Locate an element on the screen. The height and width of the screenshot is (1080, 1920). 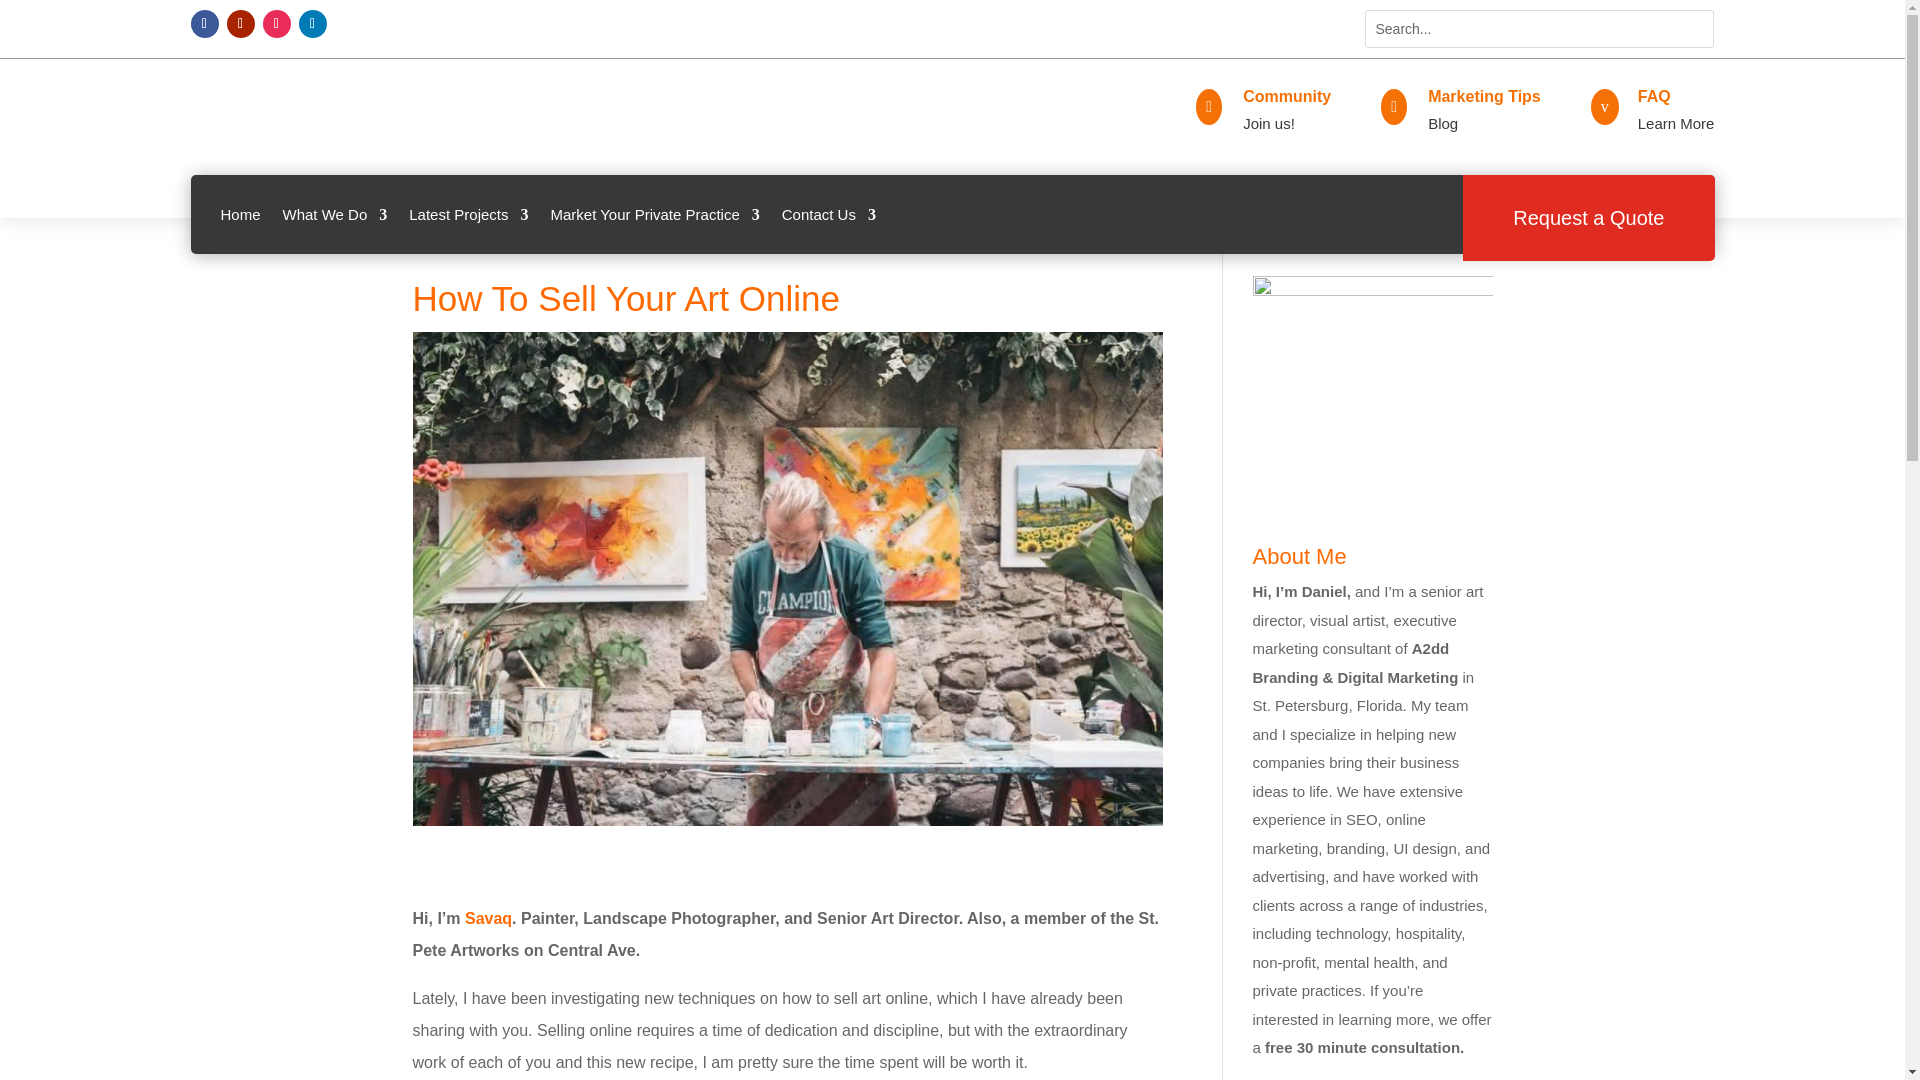
Follow on Youtube is located at coordinates (240, 23).